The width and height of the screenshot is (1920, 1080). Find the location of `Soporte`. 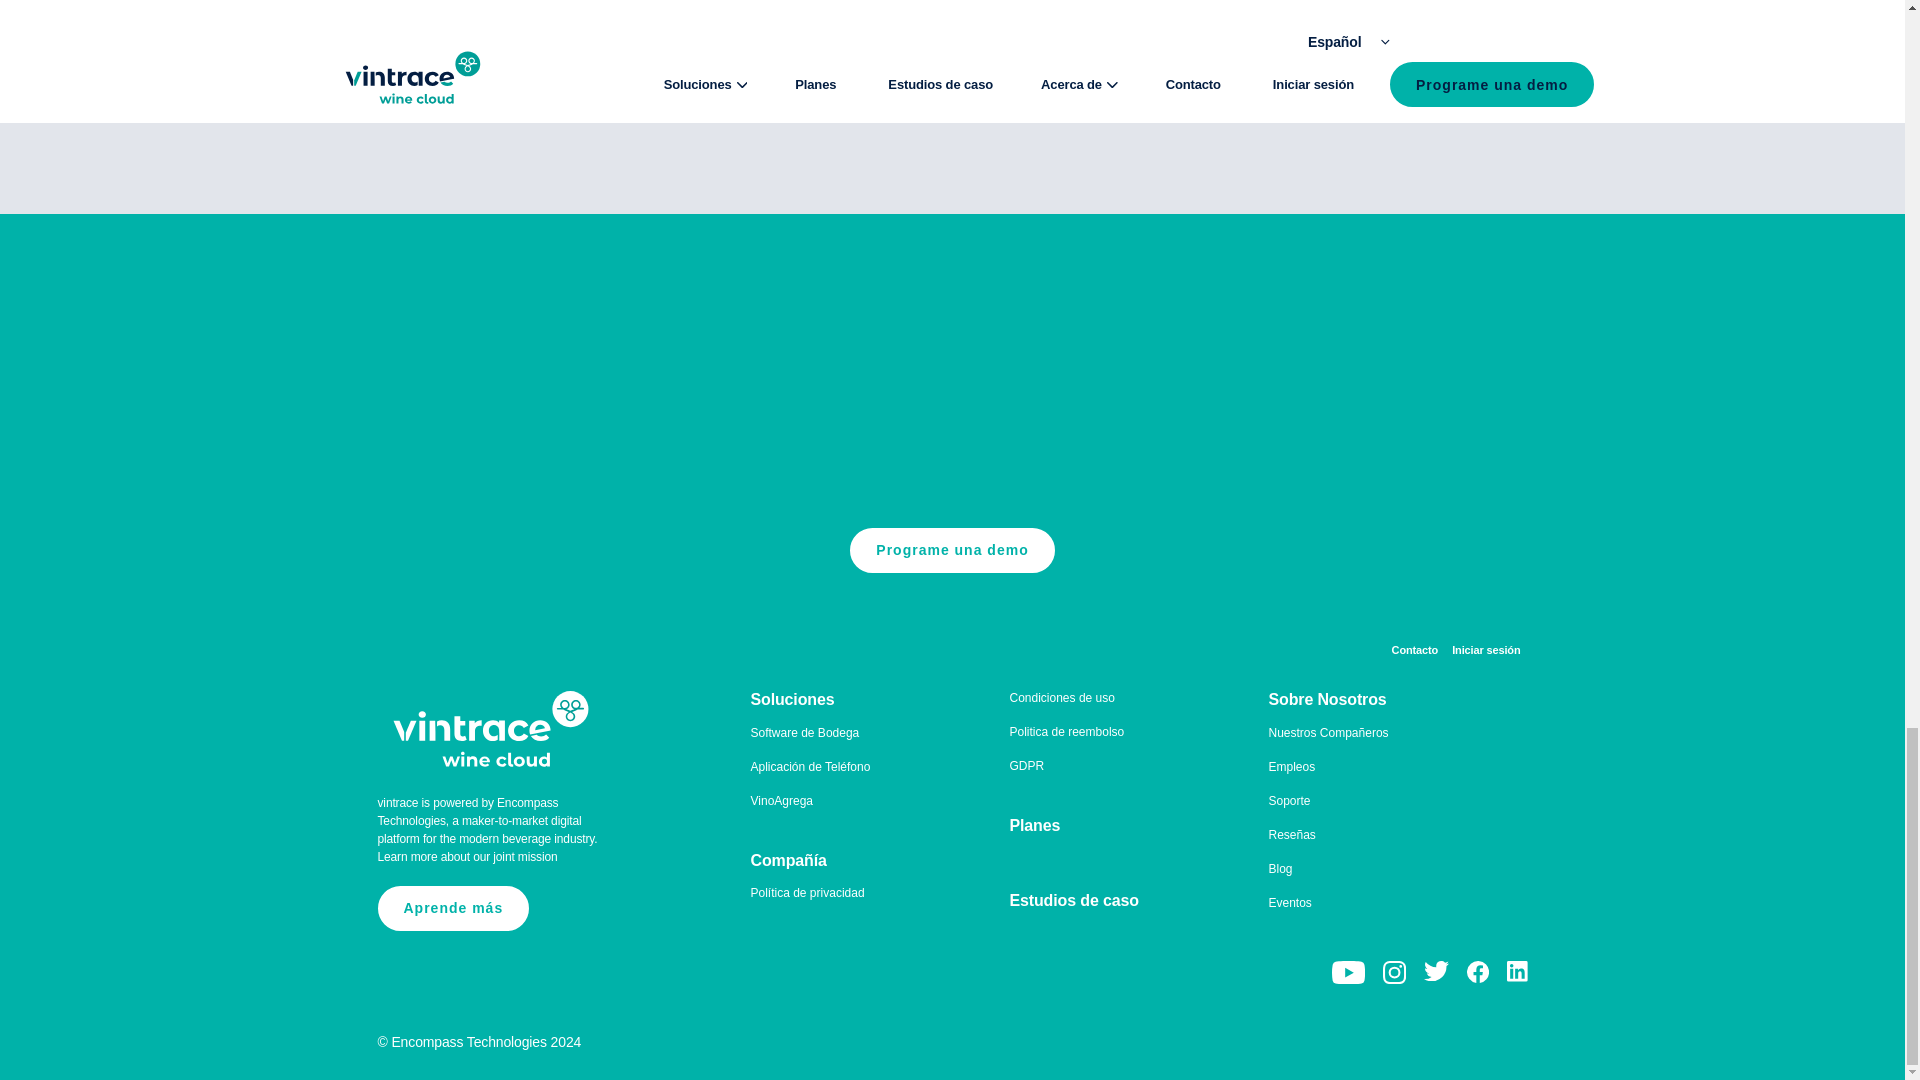

Soporte is located at coordinates (1288, 800).